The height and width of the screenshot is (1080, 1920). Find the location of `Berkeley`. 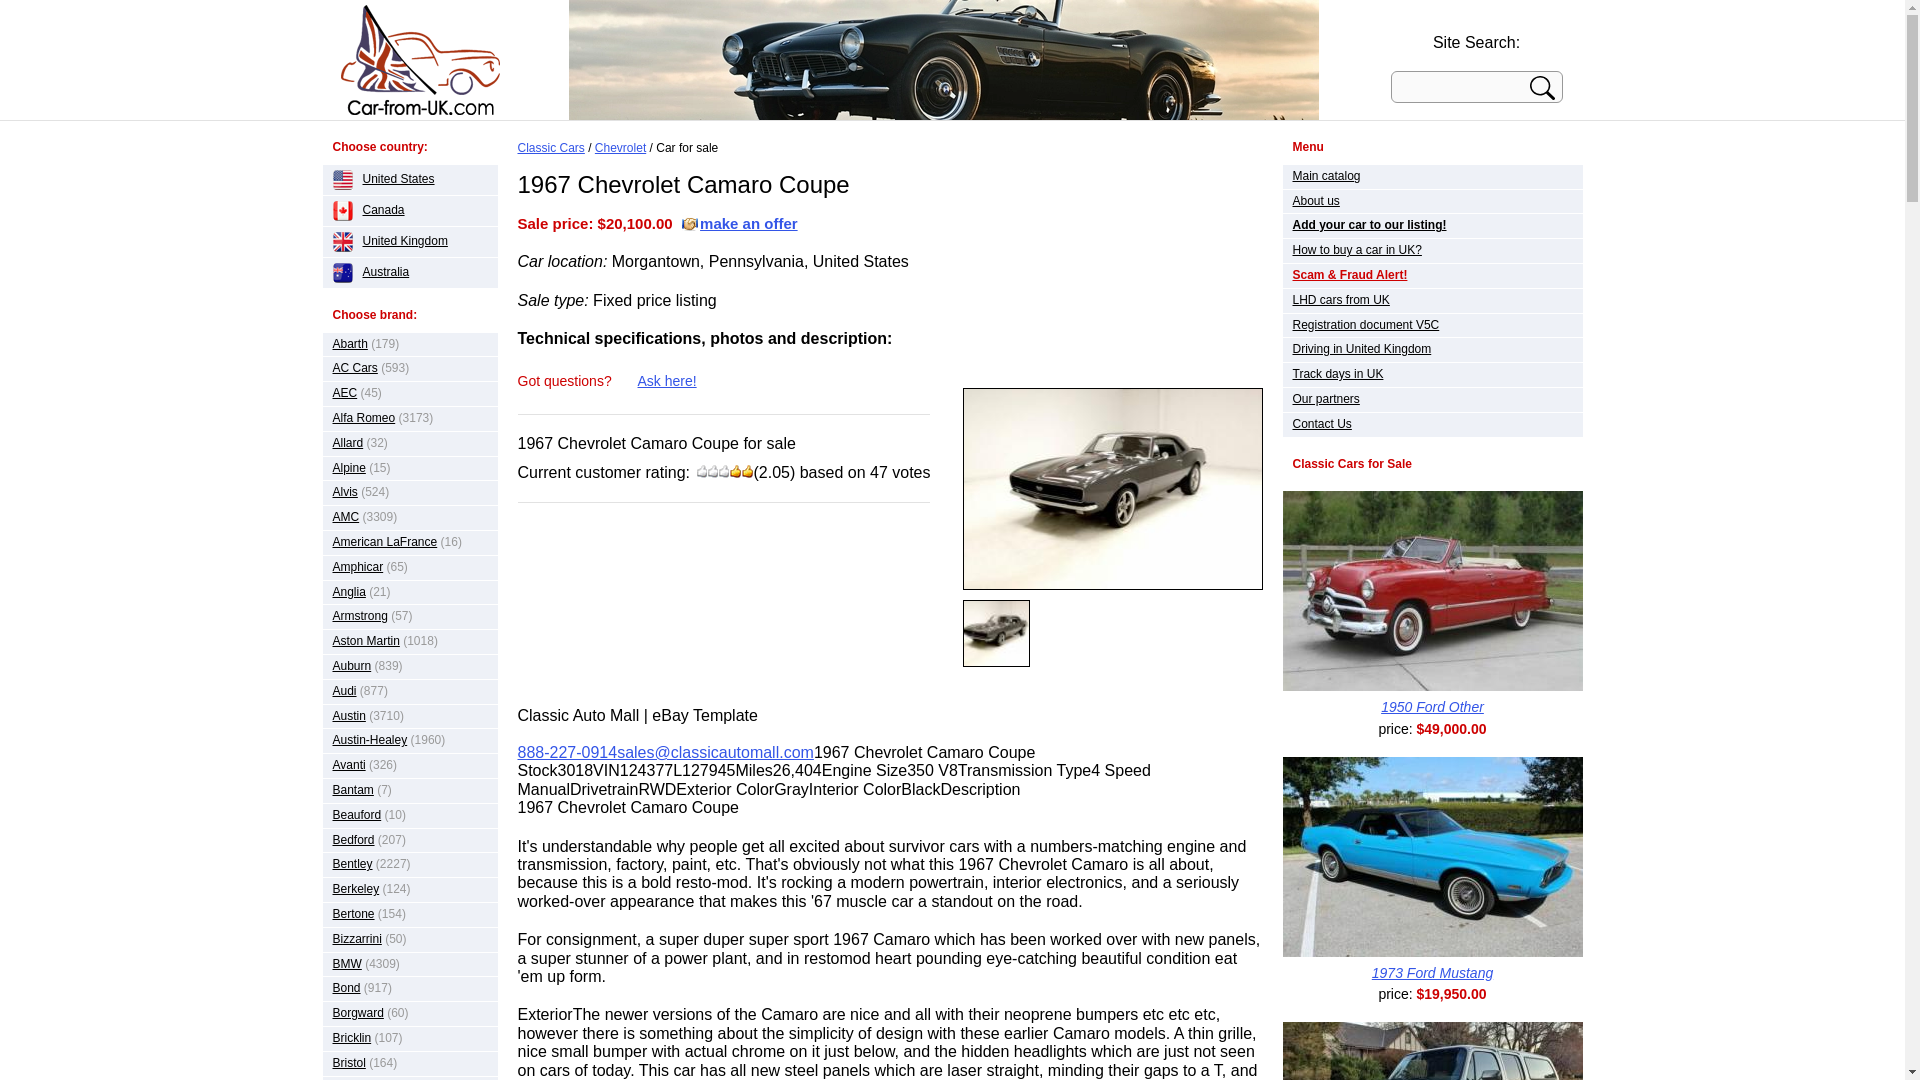

Berkeley is located at coordinates (355, 889).